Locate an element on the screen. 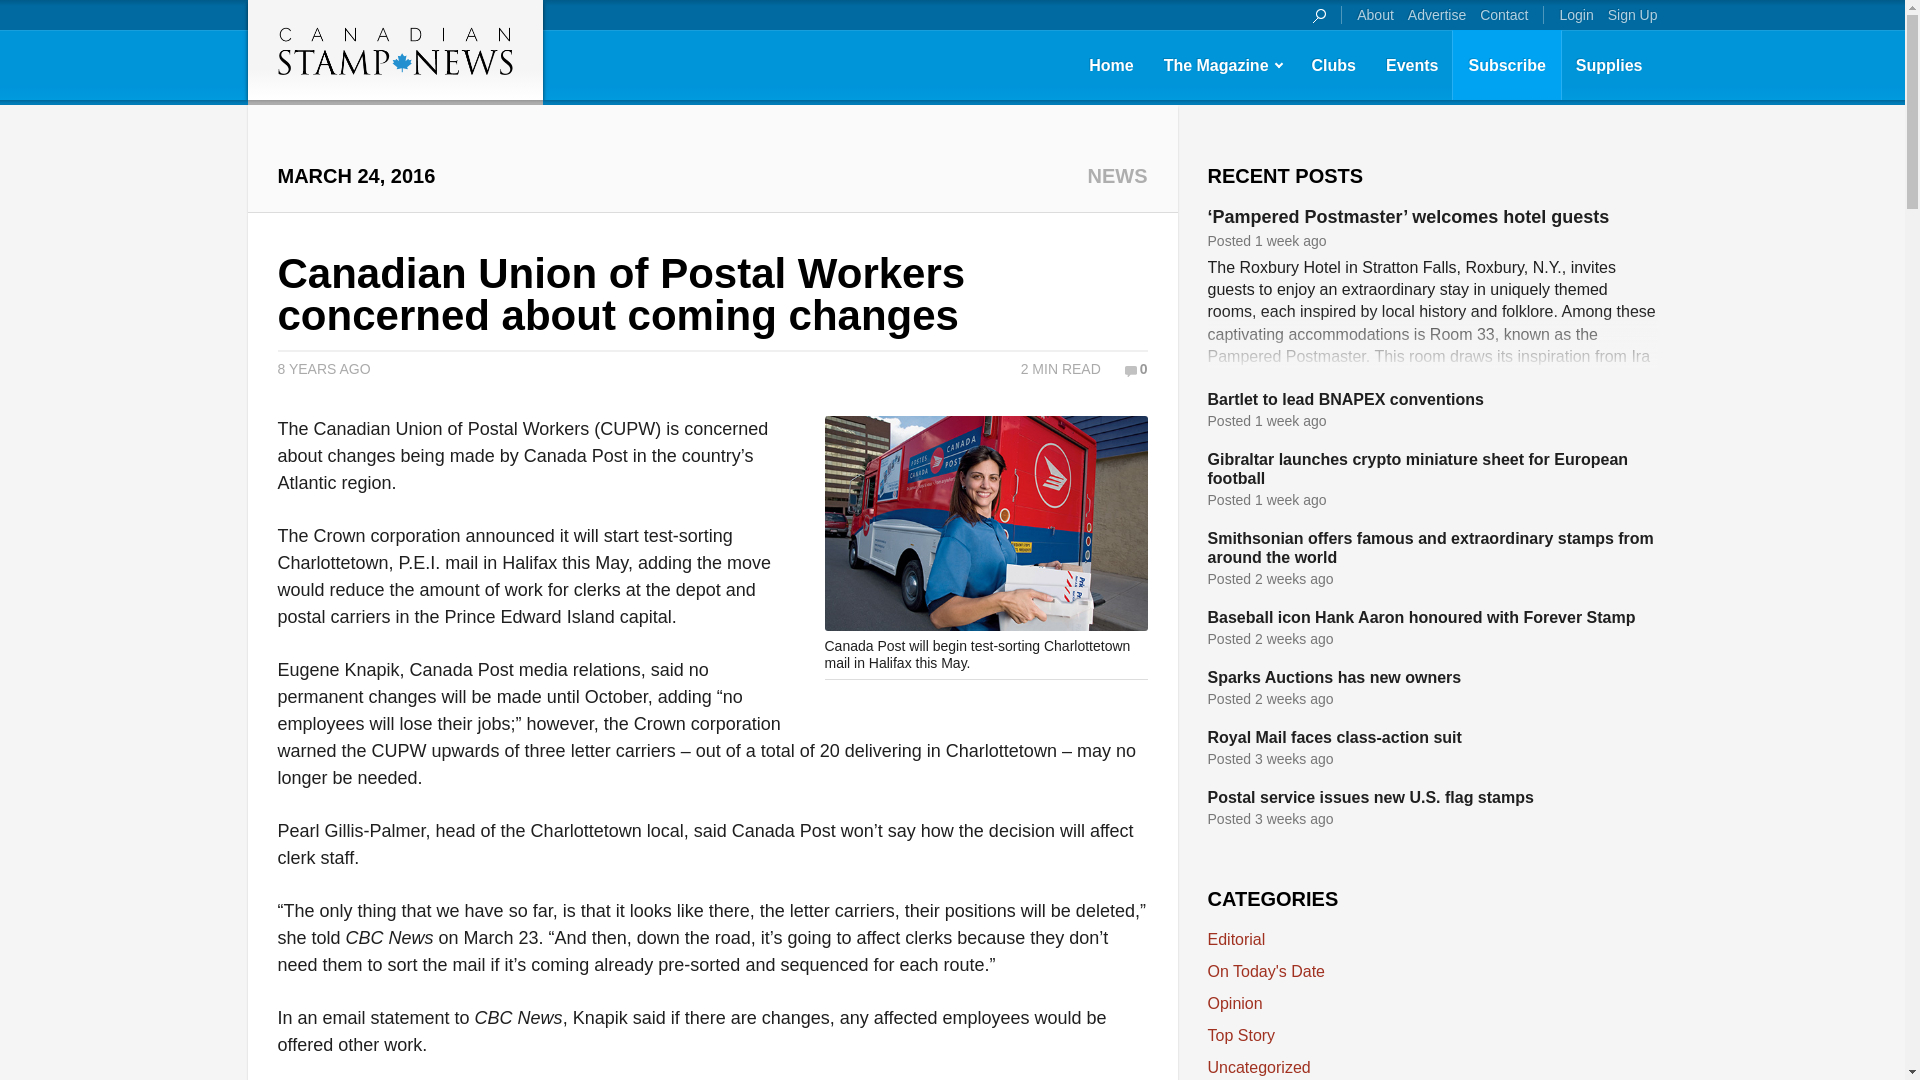 This screenshot has height=1080, width=1920. Clubs is located at coordinates (1334, 65).